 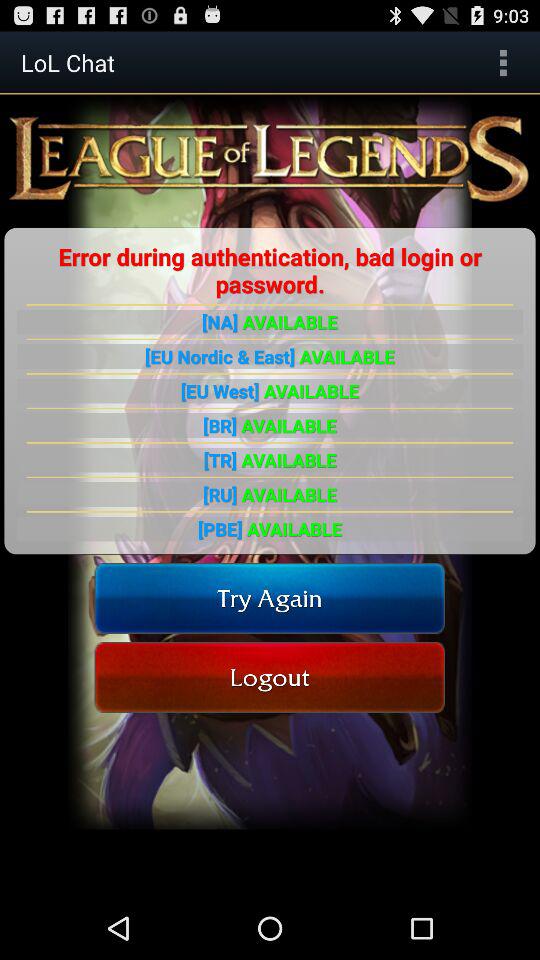 I want to click on press the logout button, so click(x=270, y=676).